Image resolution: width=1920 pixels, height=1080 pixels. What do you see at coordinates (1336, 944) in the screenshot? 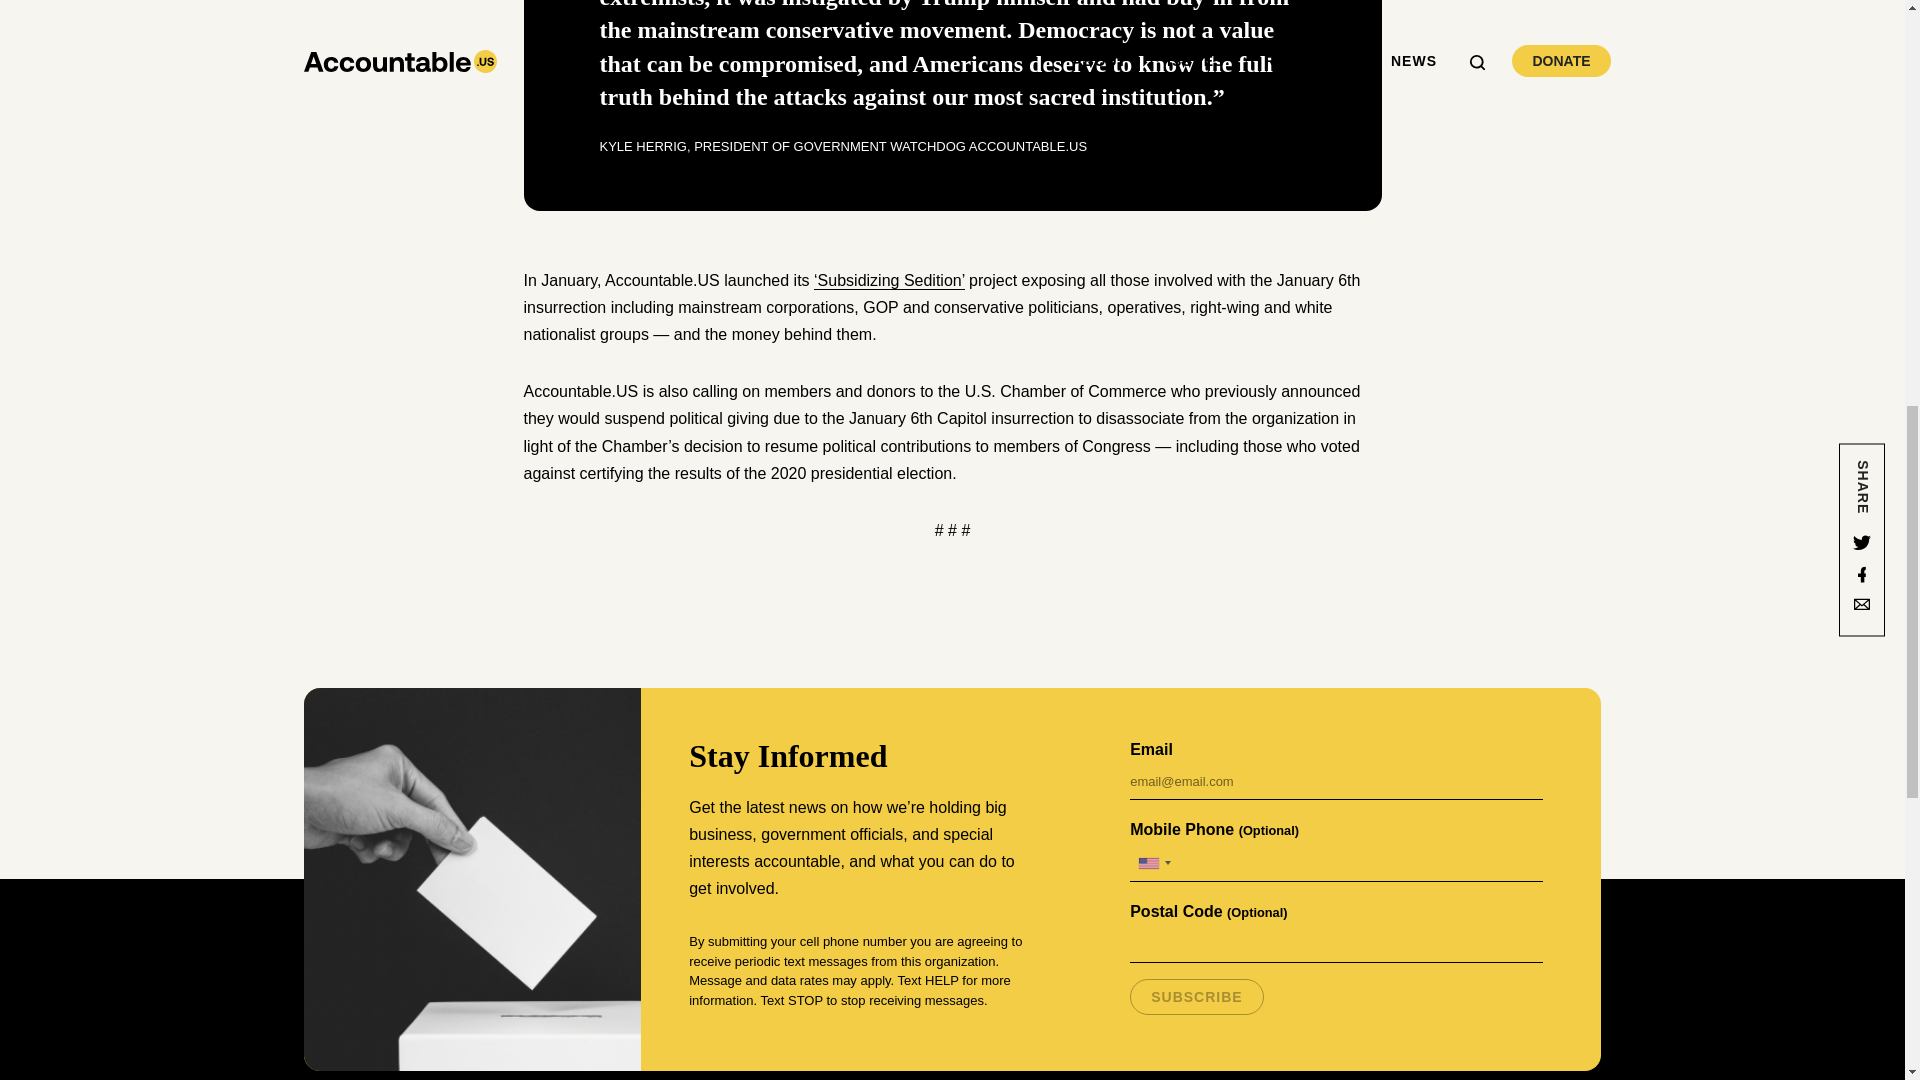
I see `Postal Code` at bounding box center [1336, 944].